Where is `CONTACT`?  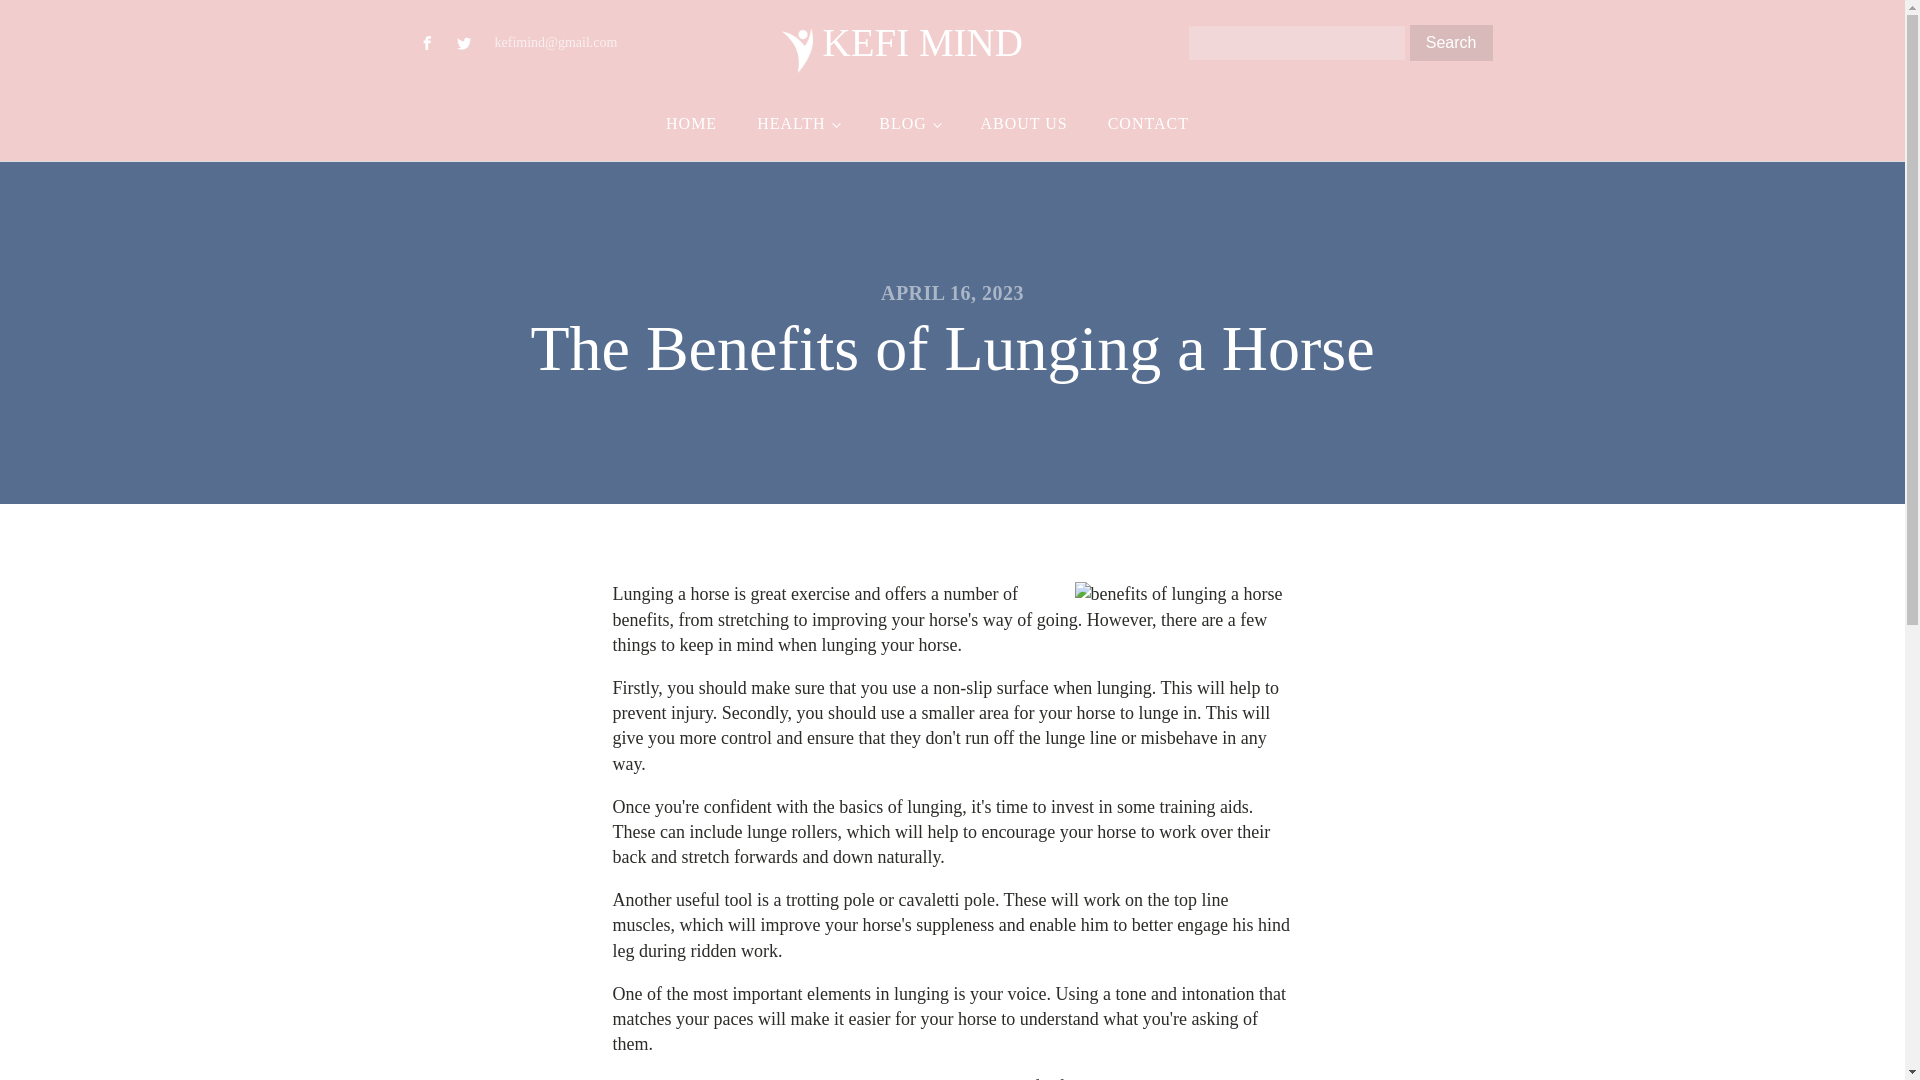 CONTACT is located at coordinates (1148, 124).